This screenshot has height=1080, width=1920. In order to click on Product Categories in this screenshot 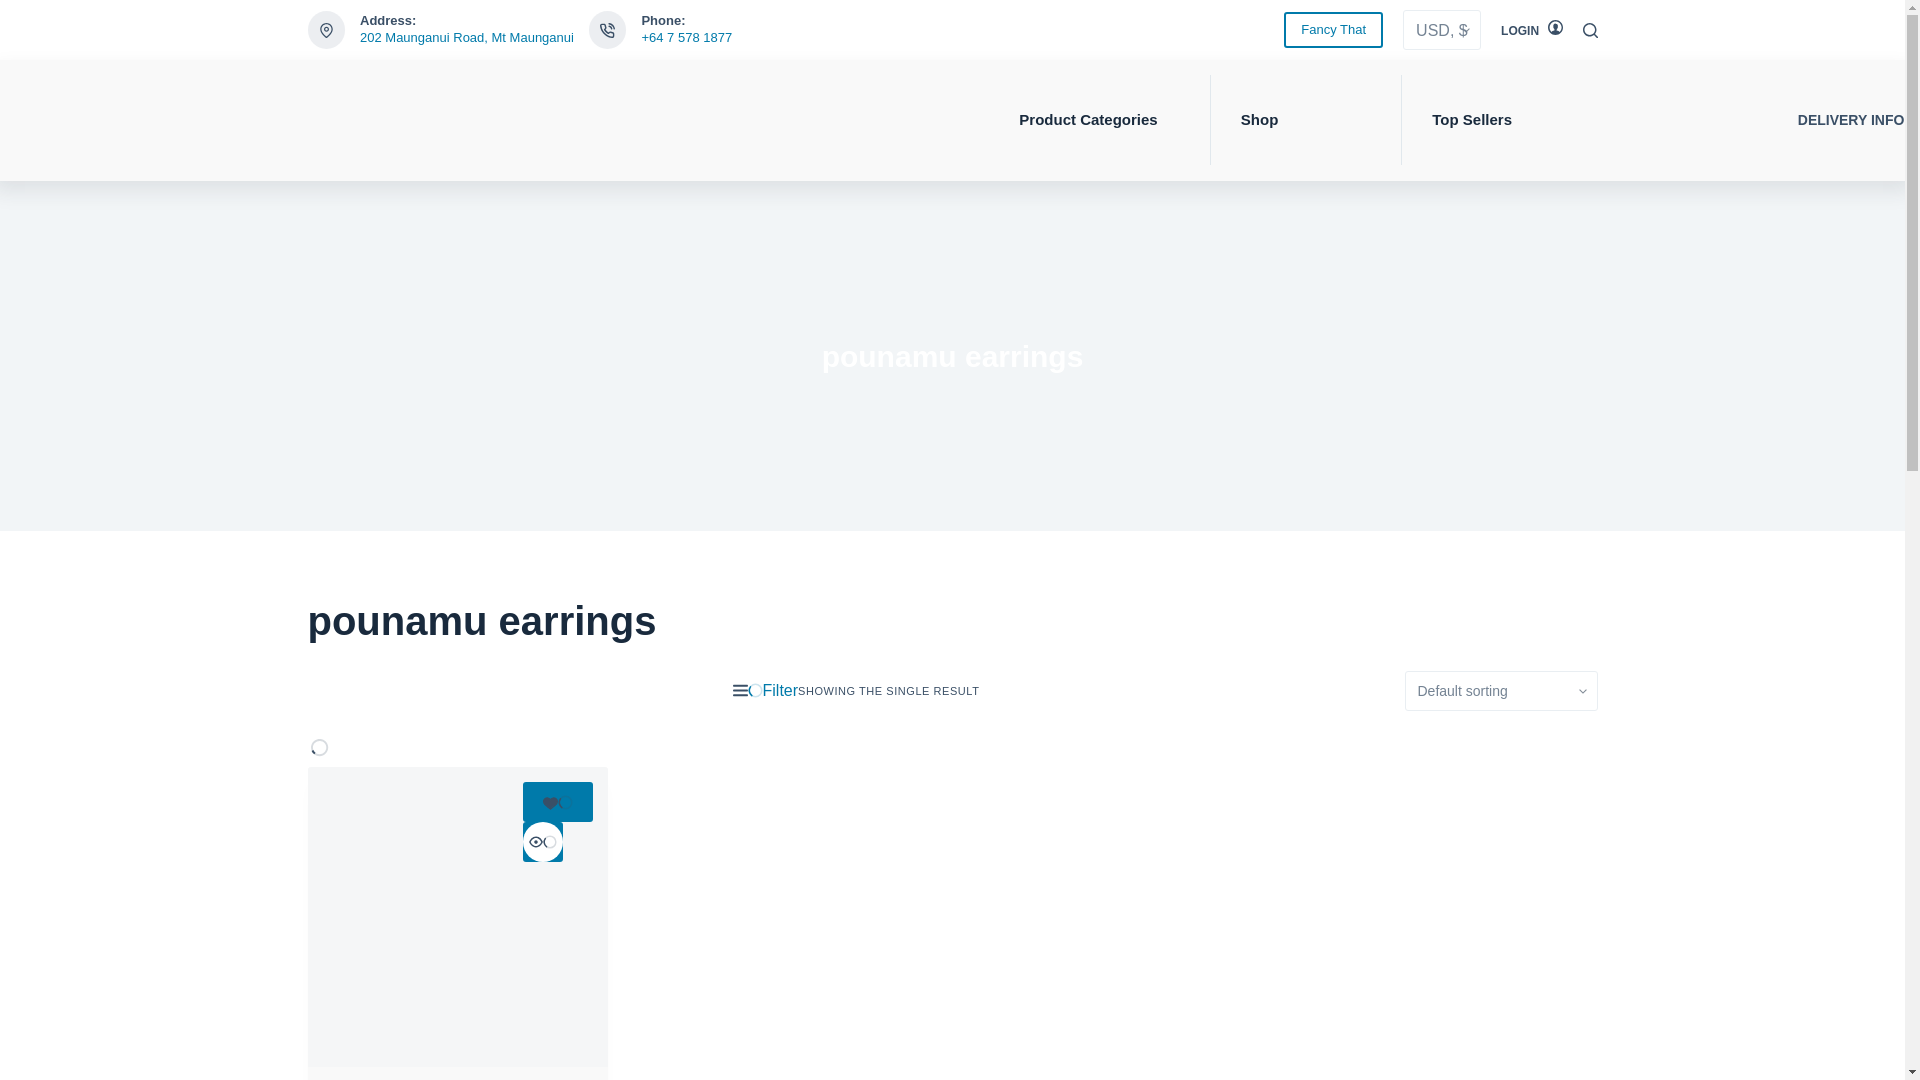, I will do `click(1098, 120)`.